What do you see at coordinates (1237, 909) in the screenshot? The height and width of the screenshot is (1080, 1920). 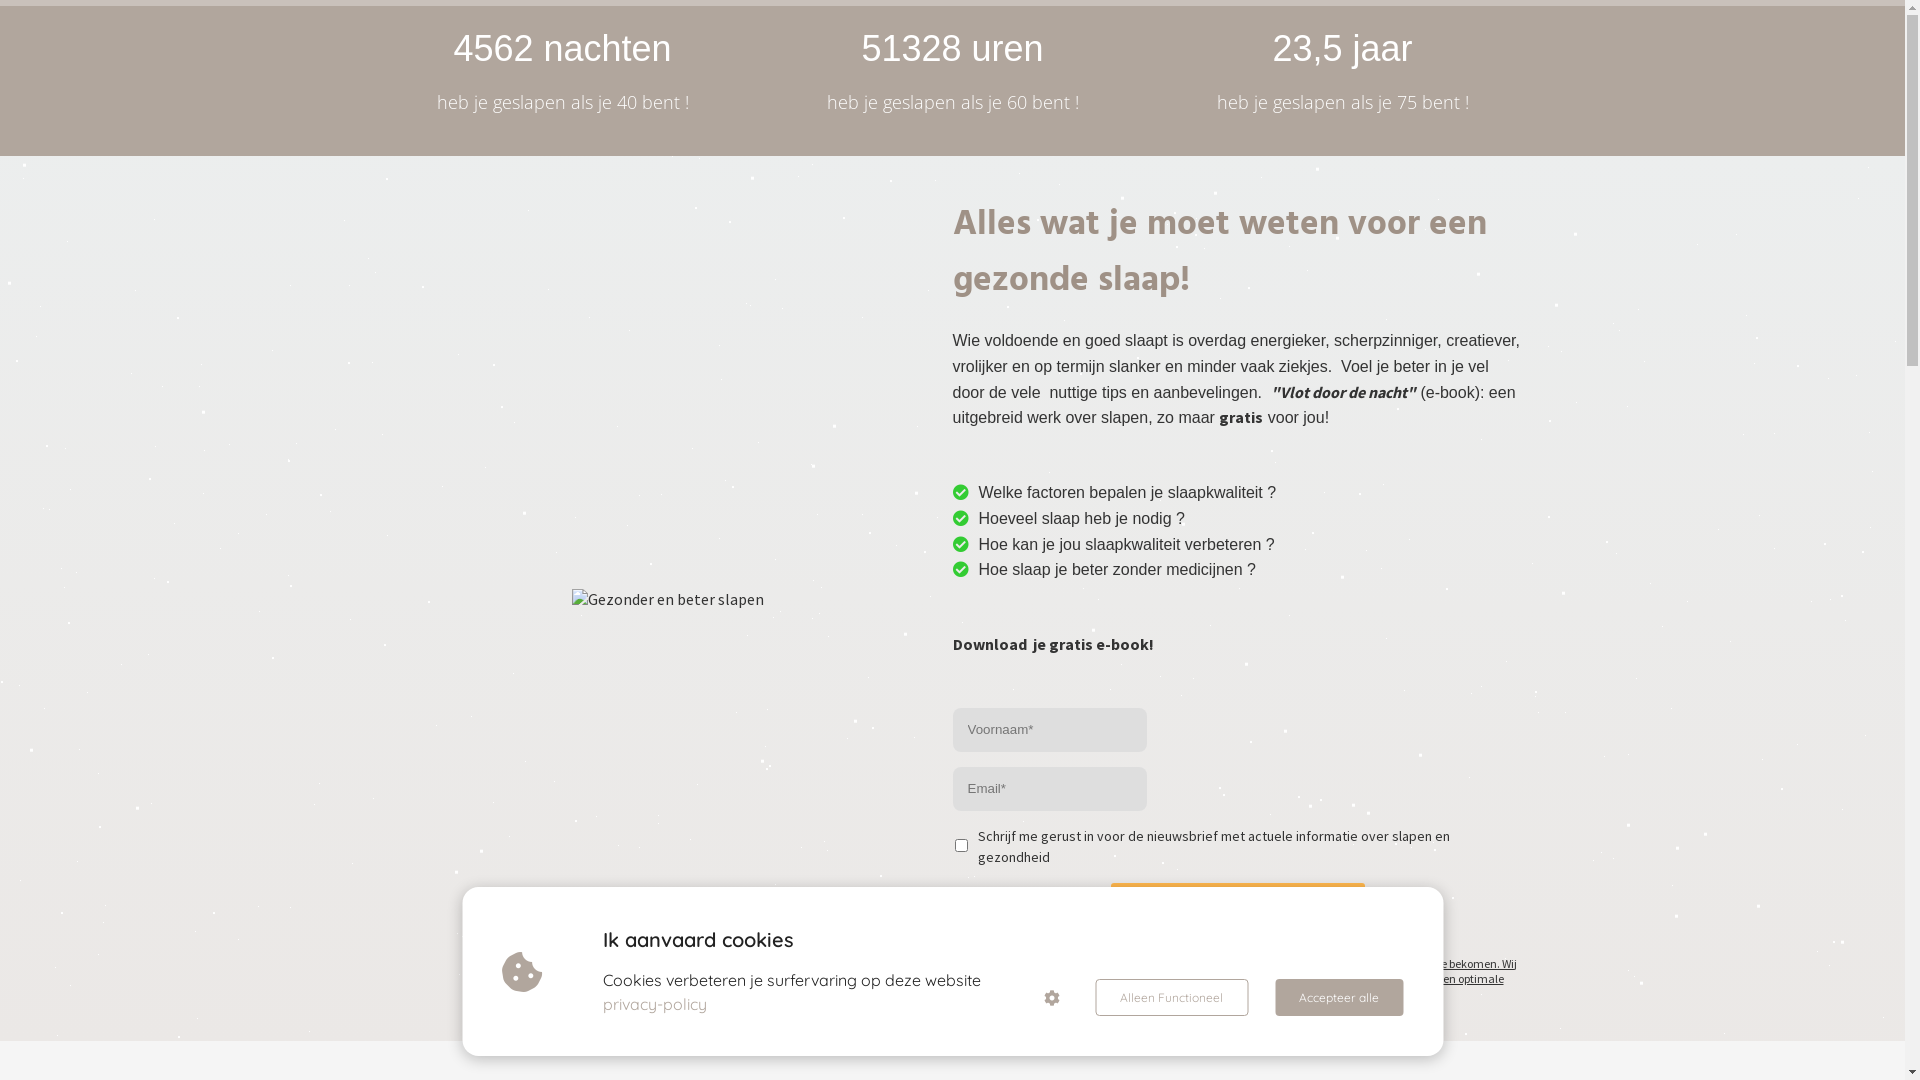 I see `Ik wil dat gratis e-book` at bounding box center [1237, 909].